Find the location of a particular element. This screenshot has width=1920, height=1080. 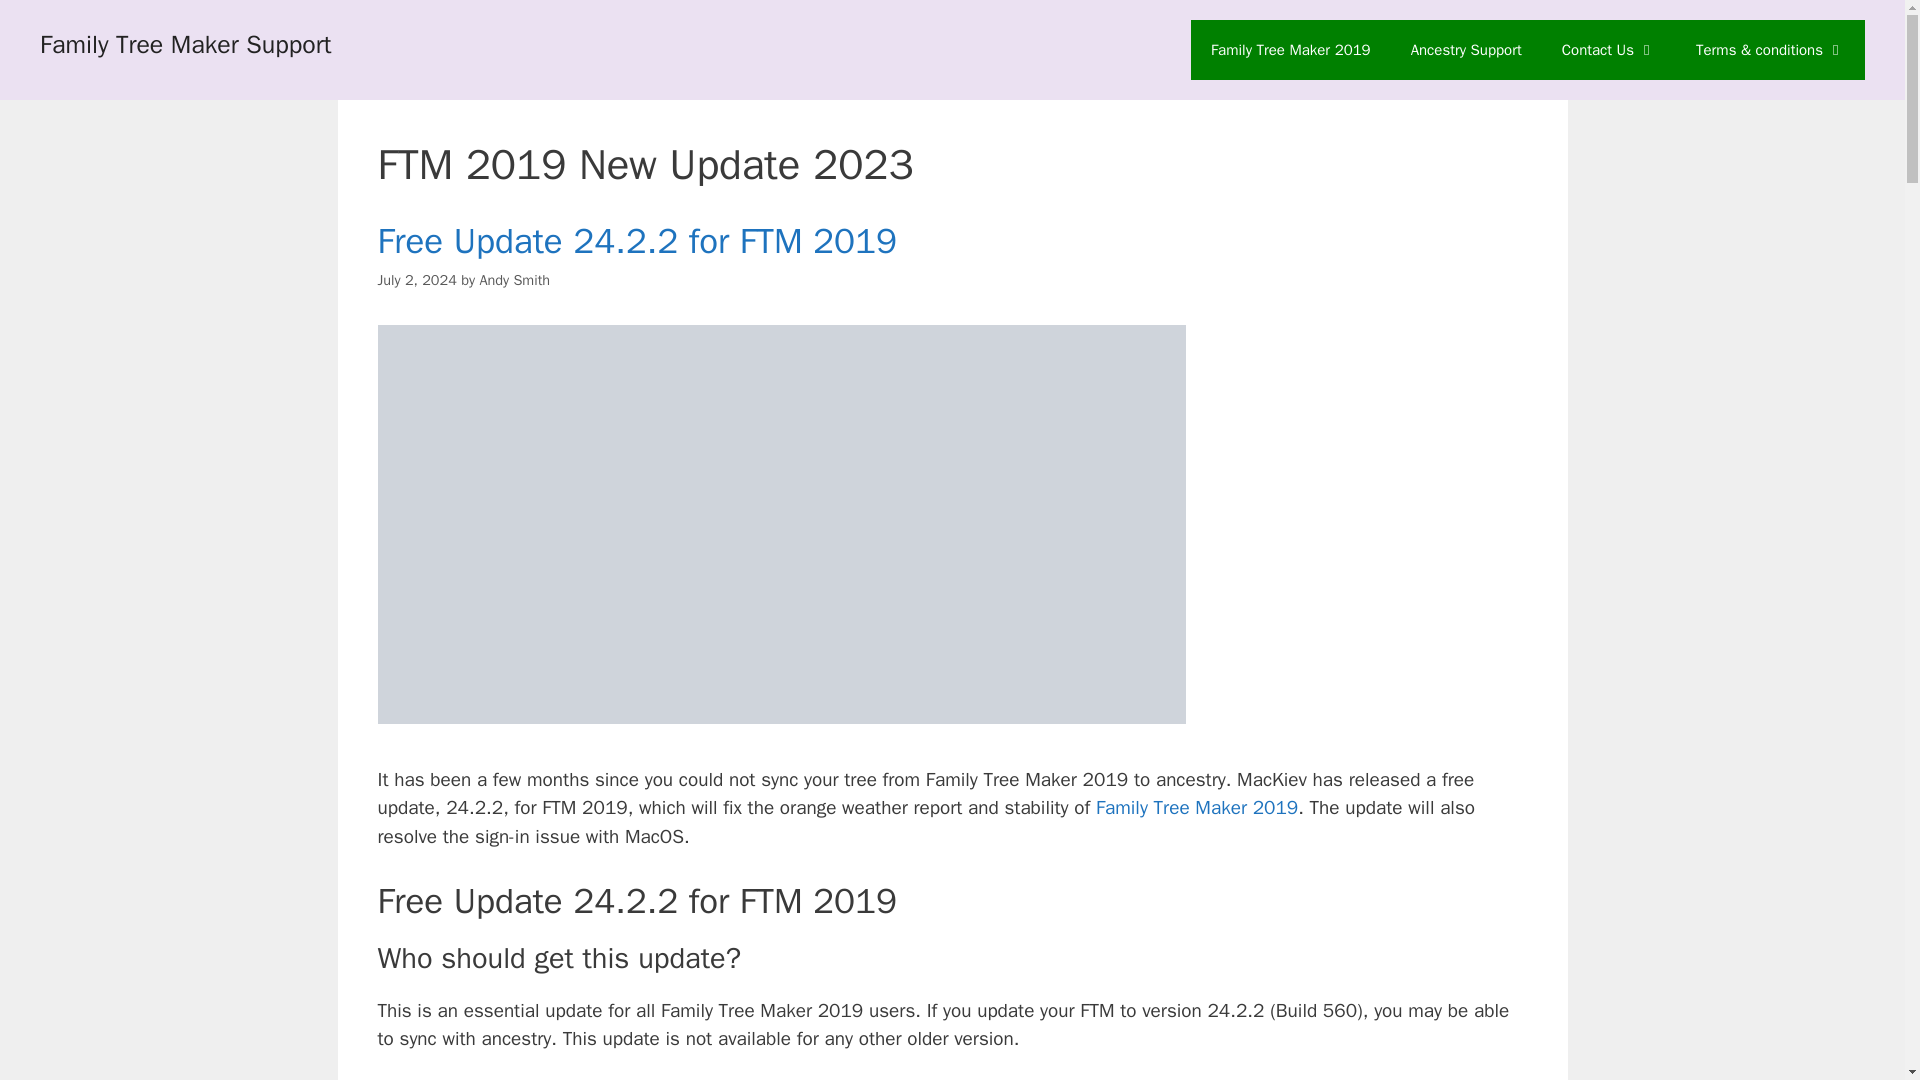

Free Update 24.2.2 for FTM 2019 is located at coordinates (638, 241).